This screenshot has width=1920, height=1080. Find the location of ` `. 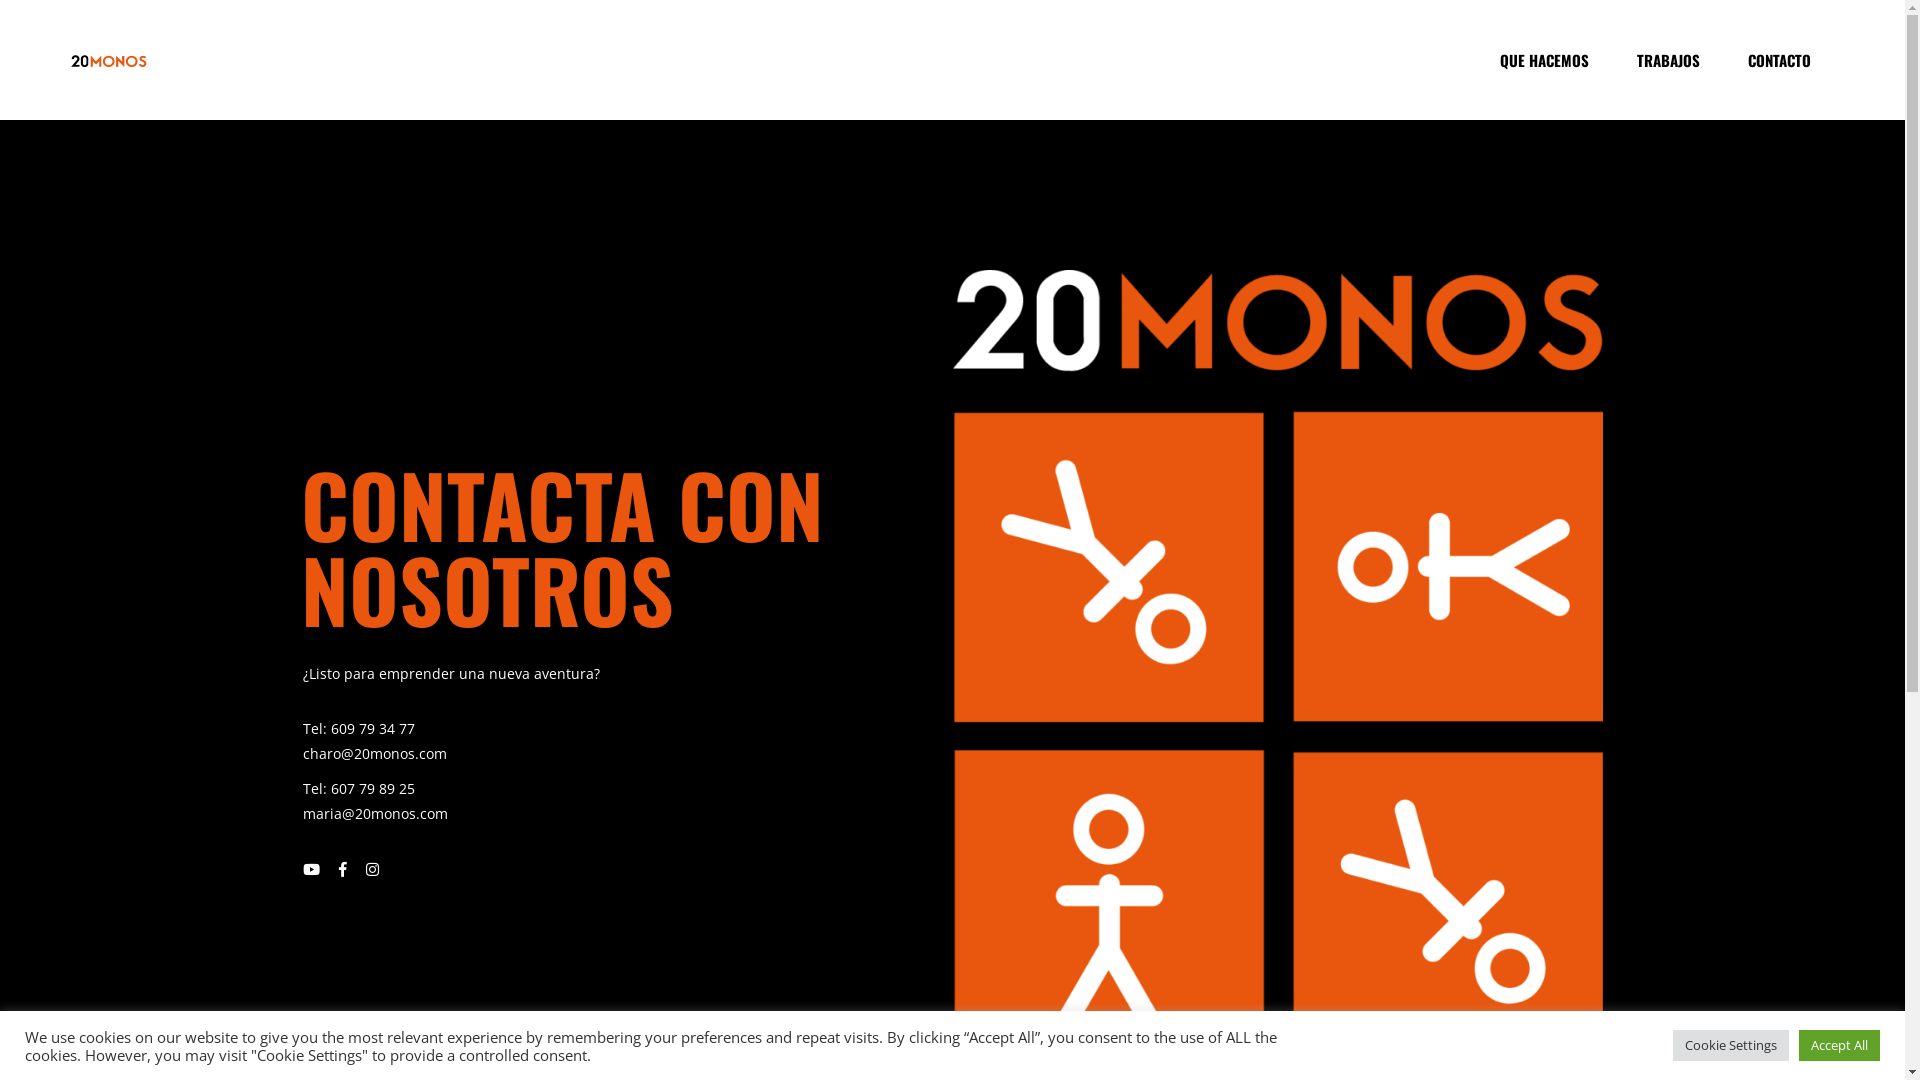

  is located at coordinates (328, 788).